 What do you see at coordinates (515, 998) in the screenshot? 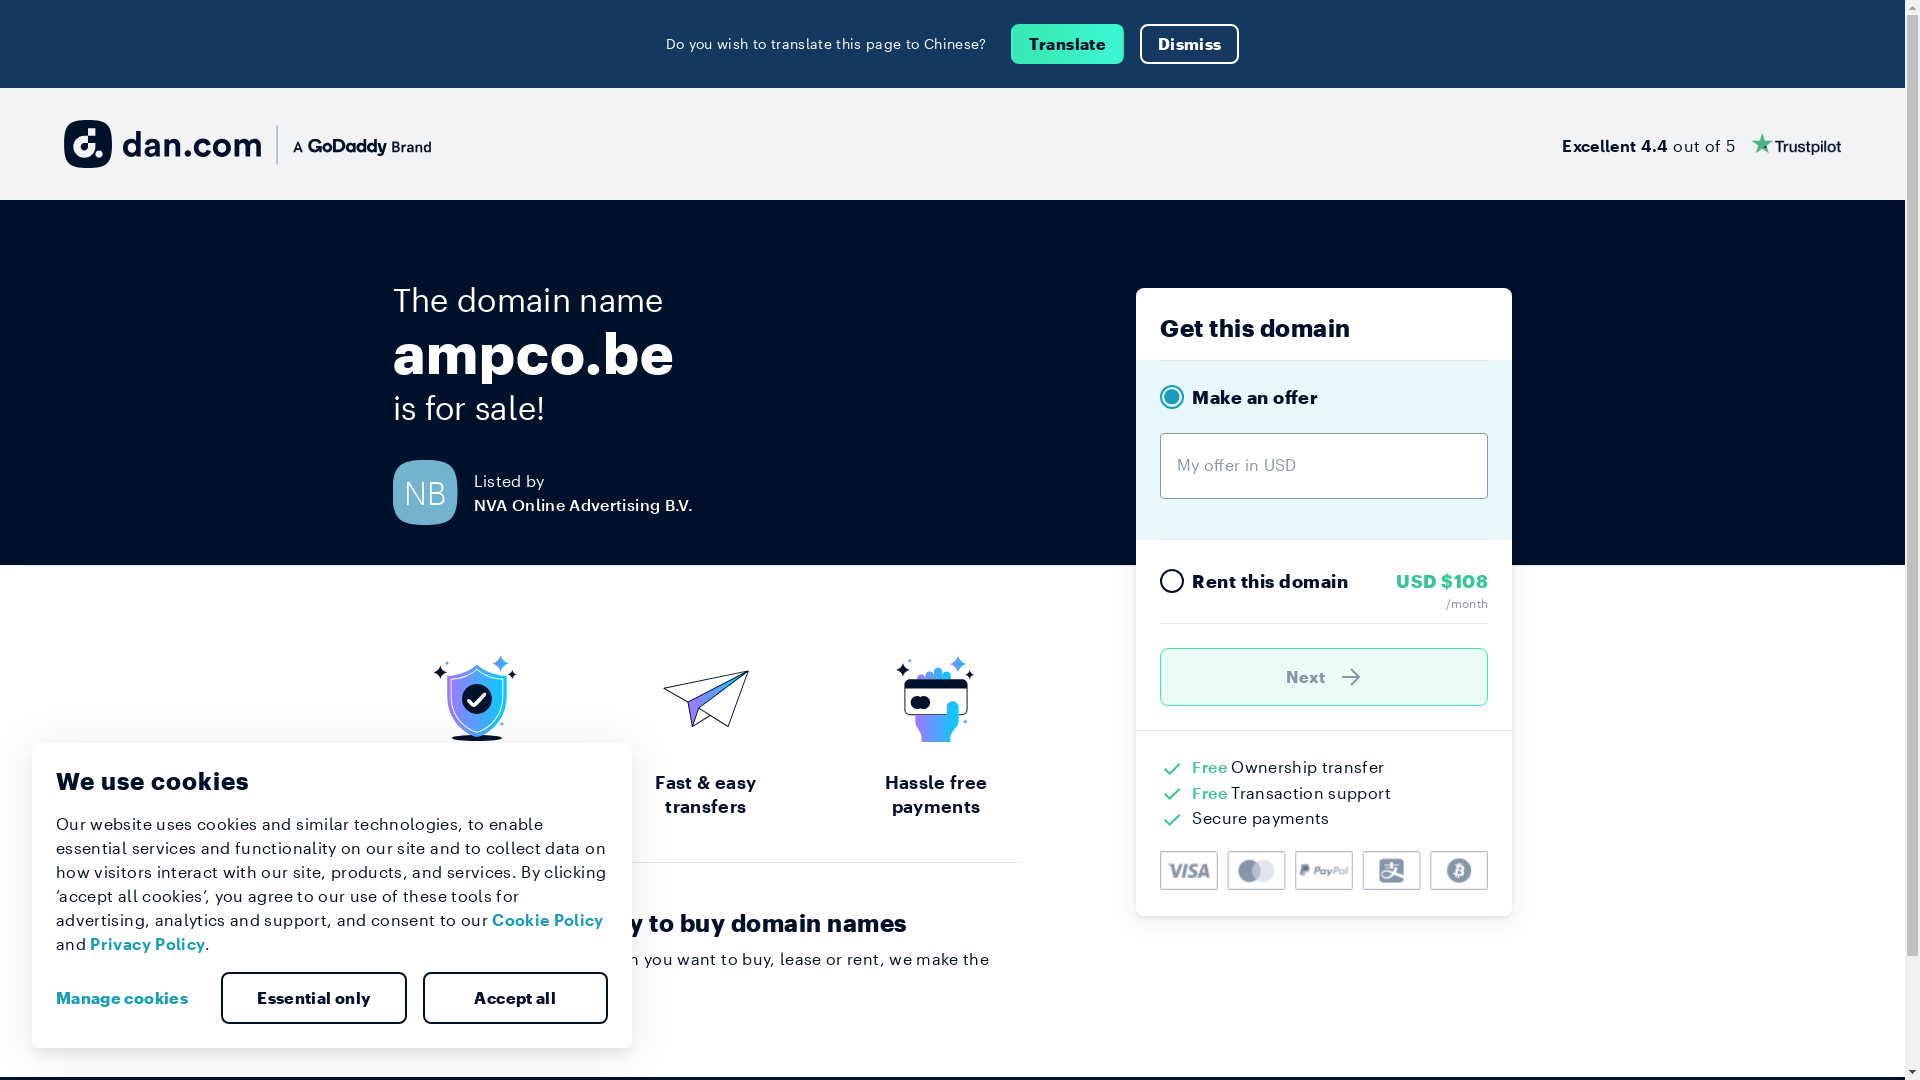
I see `Accept all` at bounding box center [515, 998].